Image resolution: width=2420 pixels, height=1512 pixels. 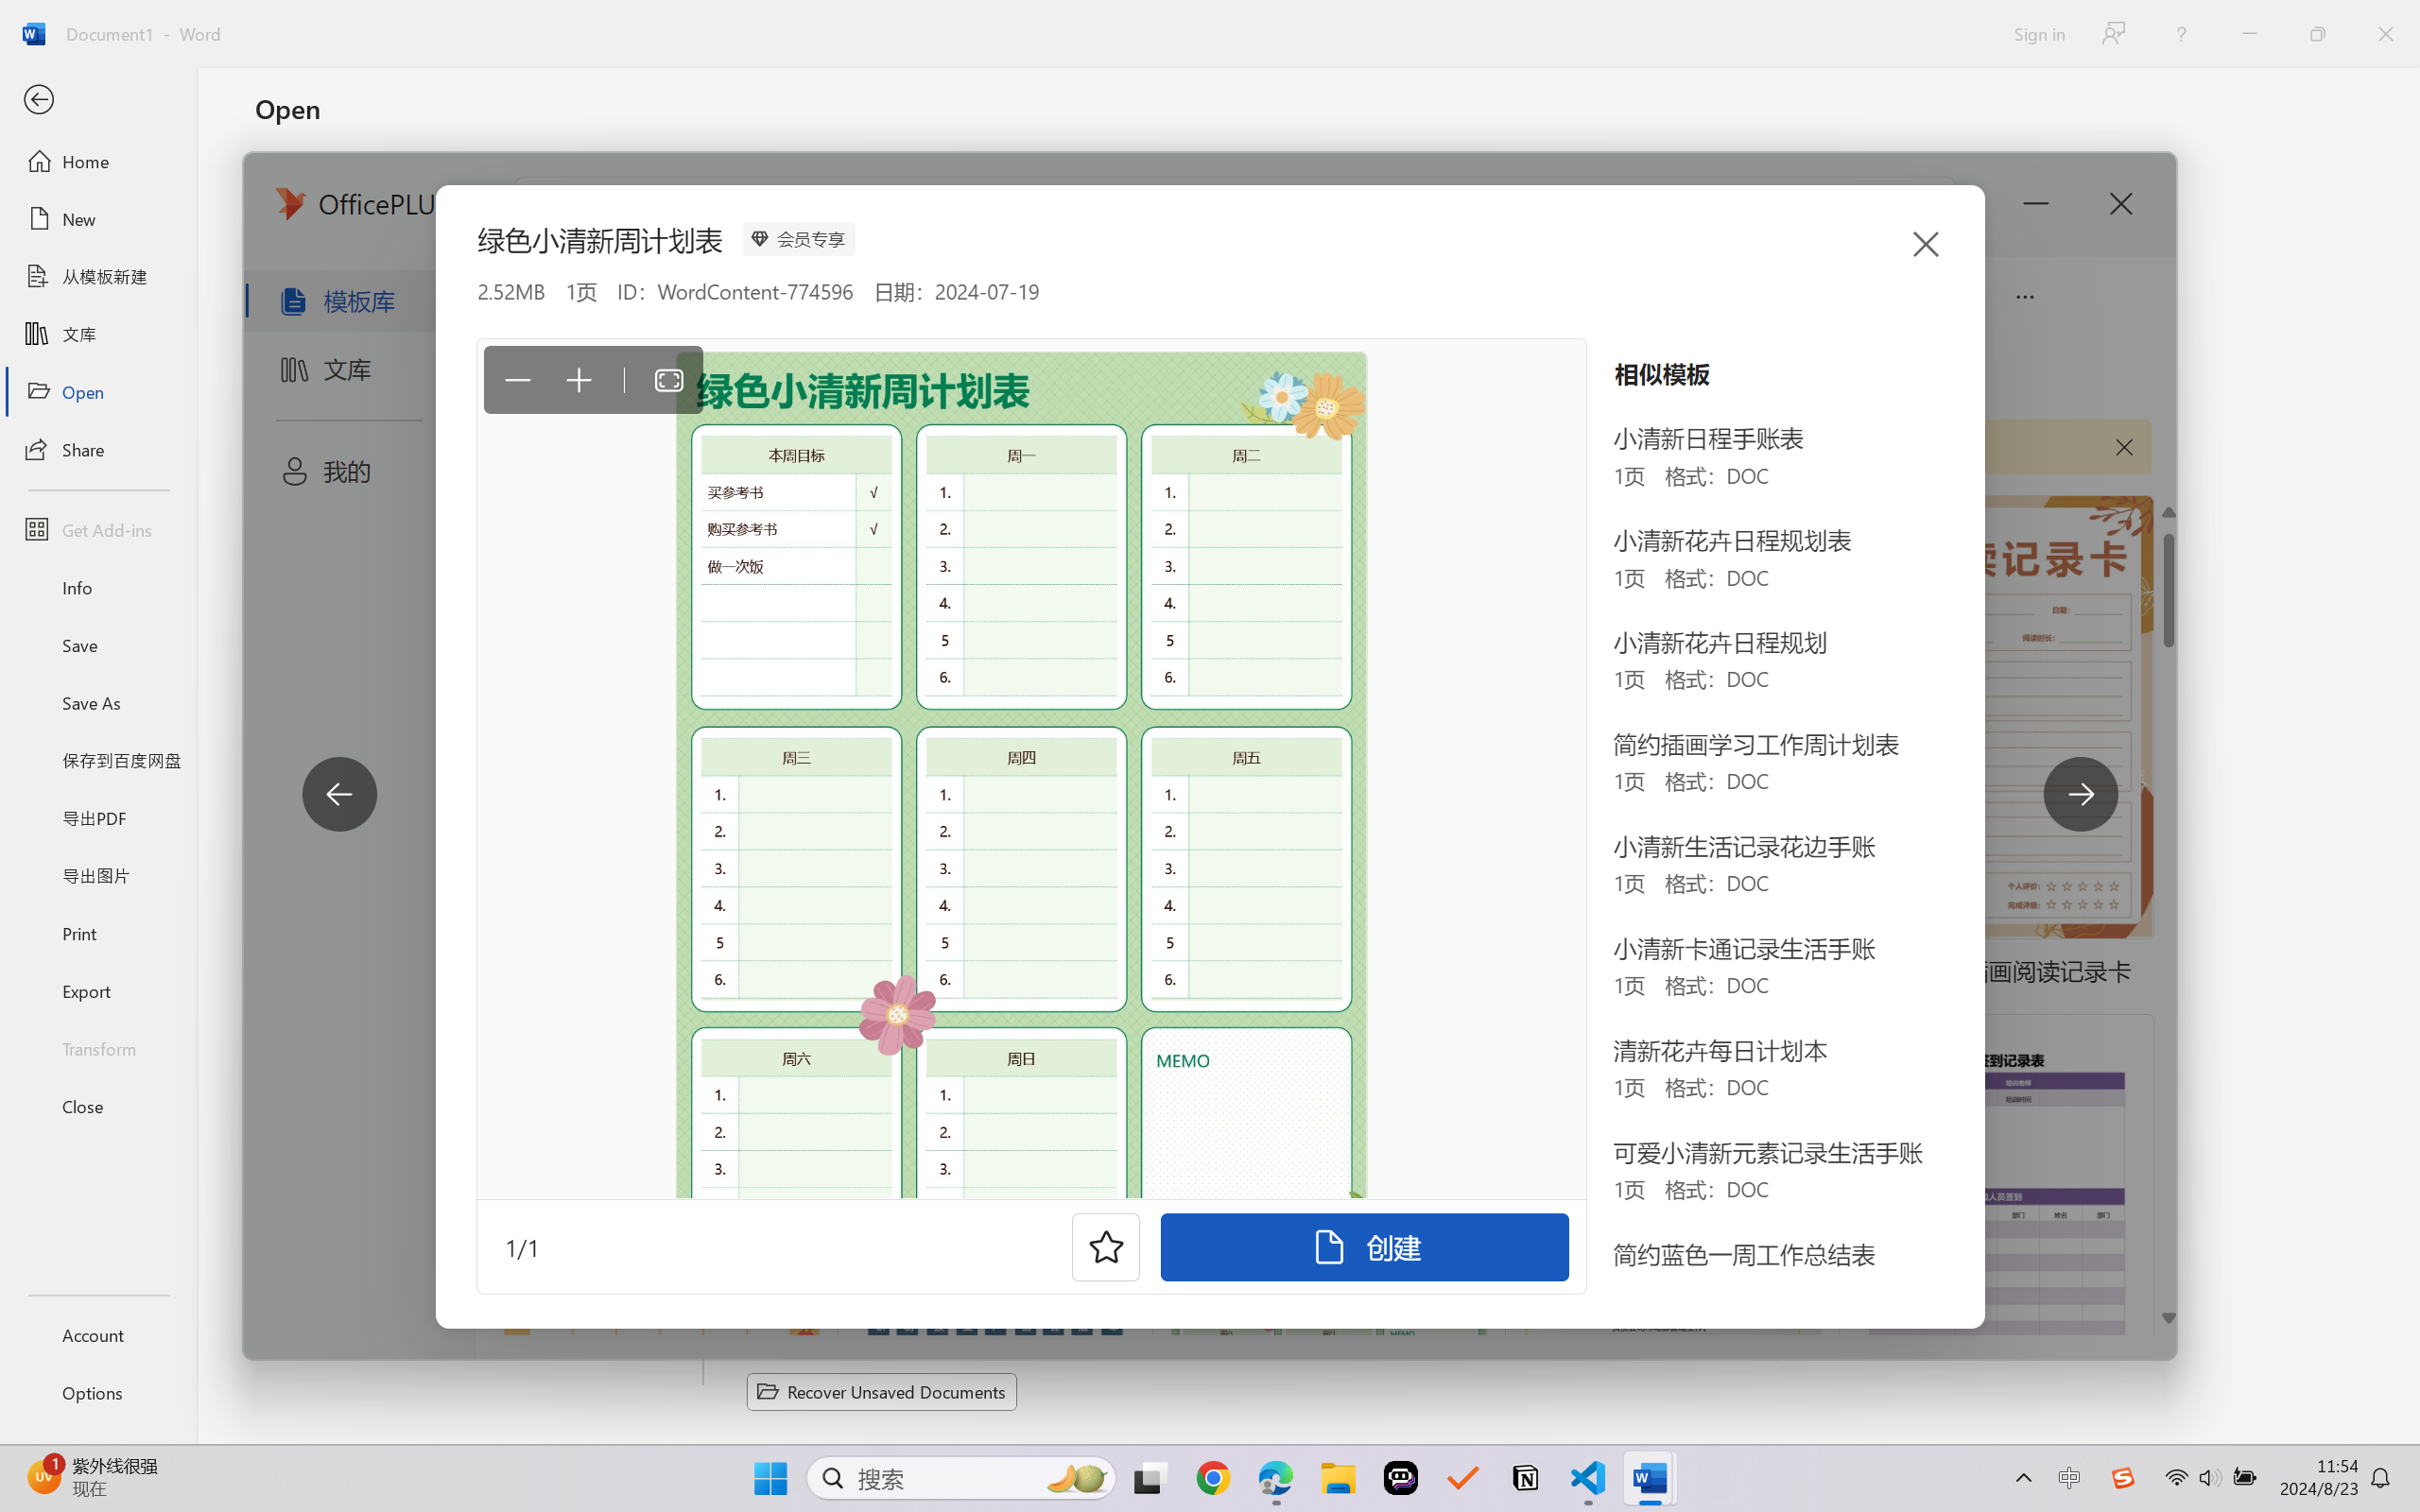 What do you see at coordinates (98, 529) in the screenshot?
I see `Get Add-ins` at bounding box center [98, 529].